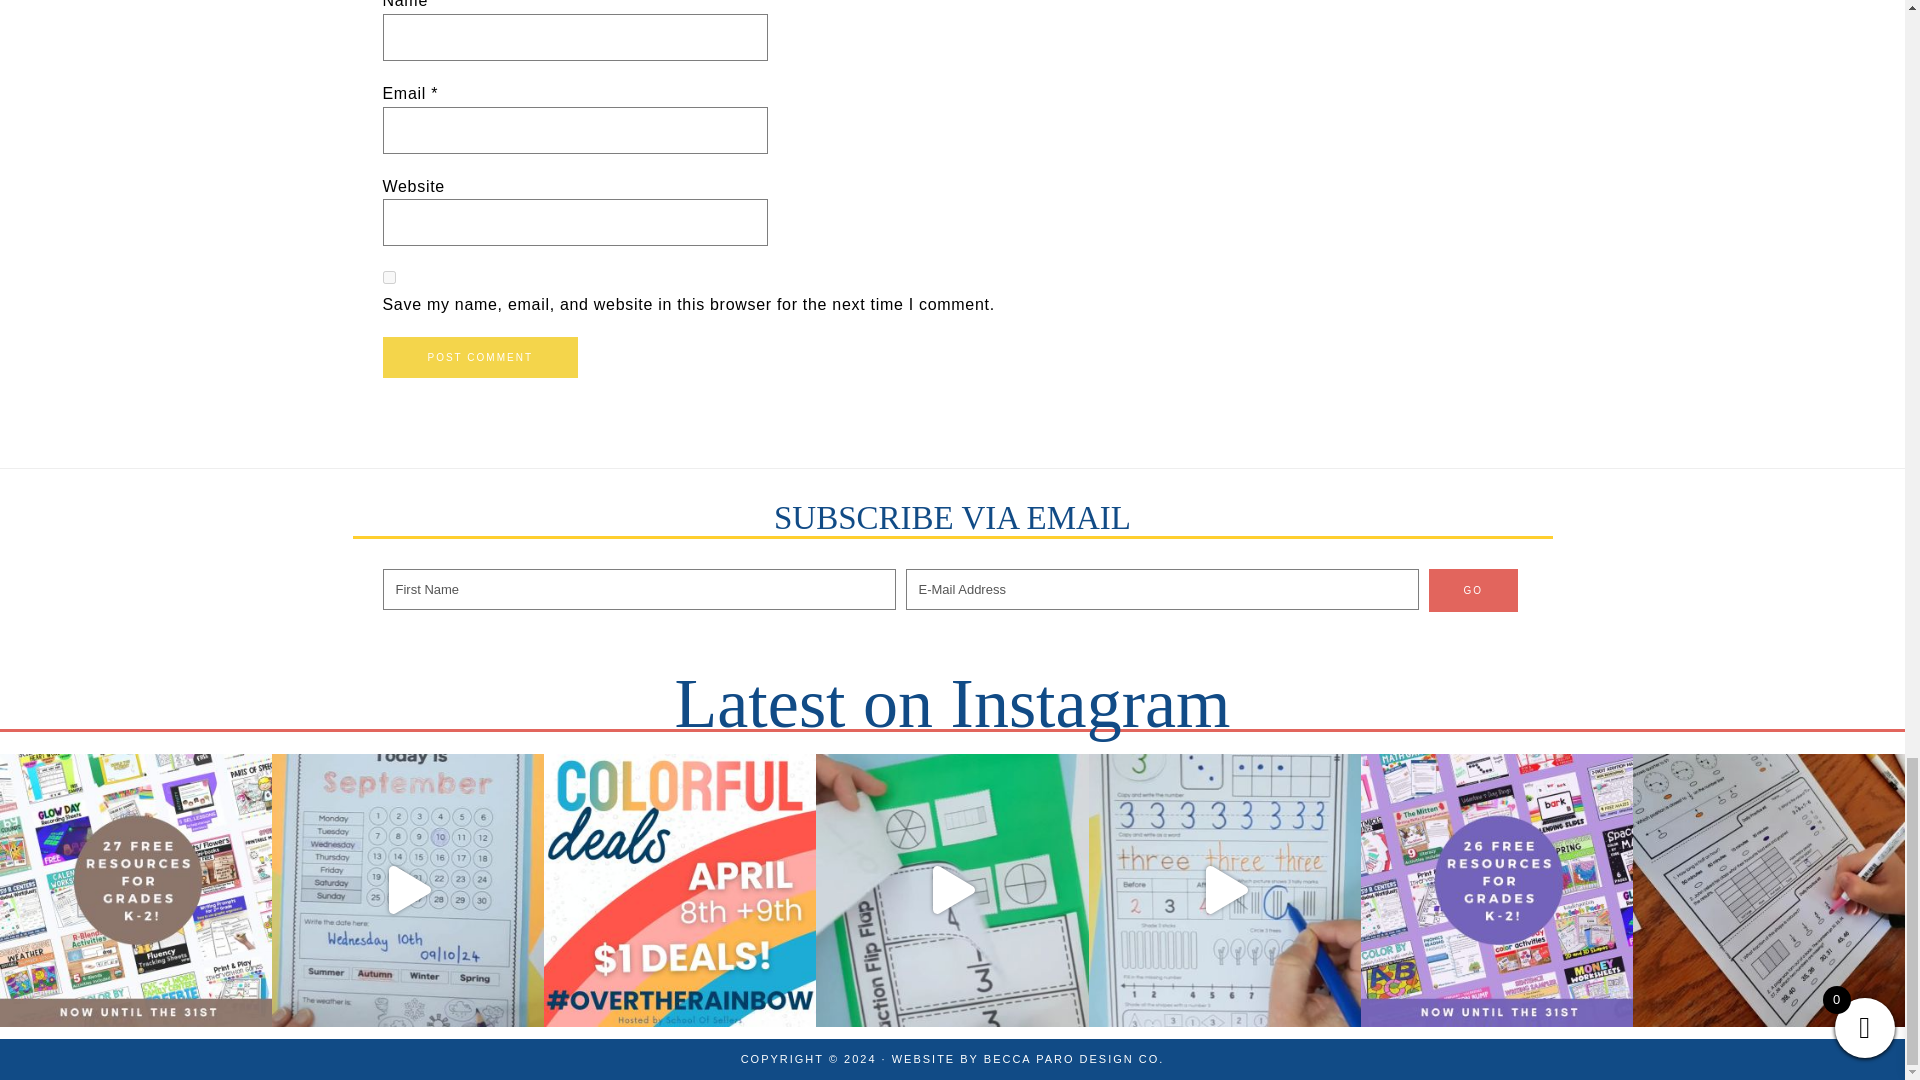 The width and height of the screenshot is (1920, 1080). I want to click on yes, so click(388, 278).